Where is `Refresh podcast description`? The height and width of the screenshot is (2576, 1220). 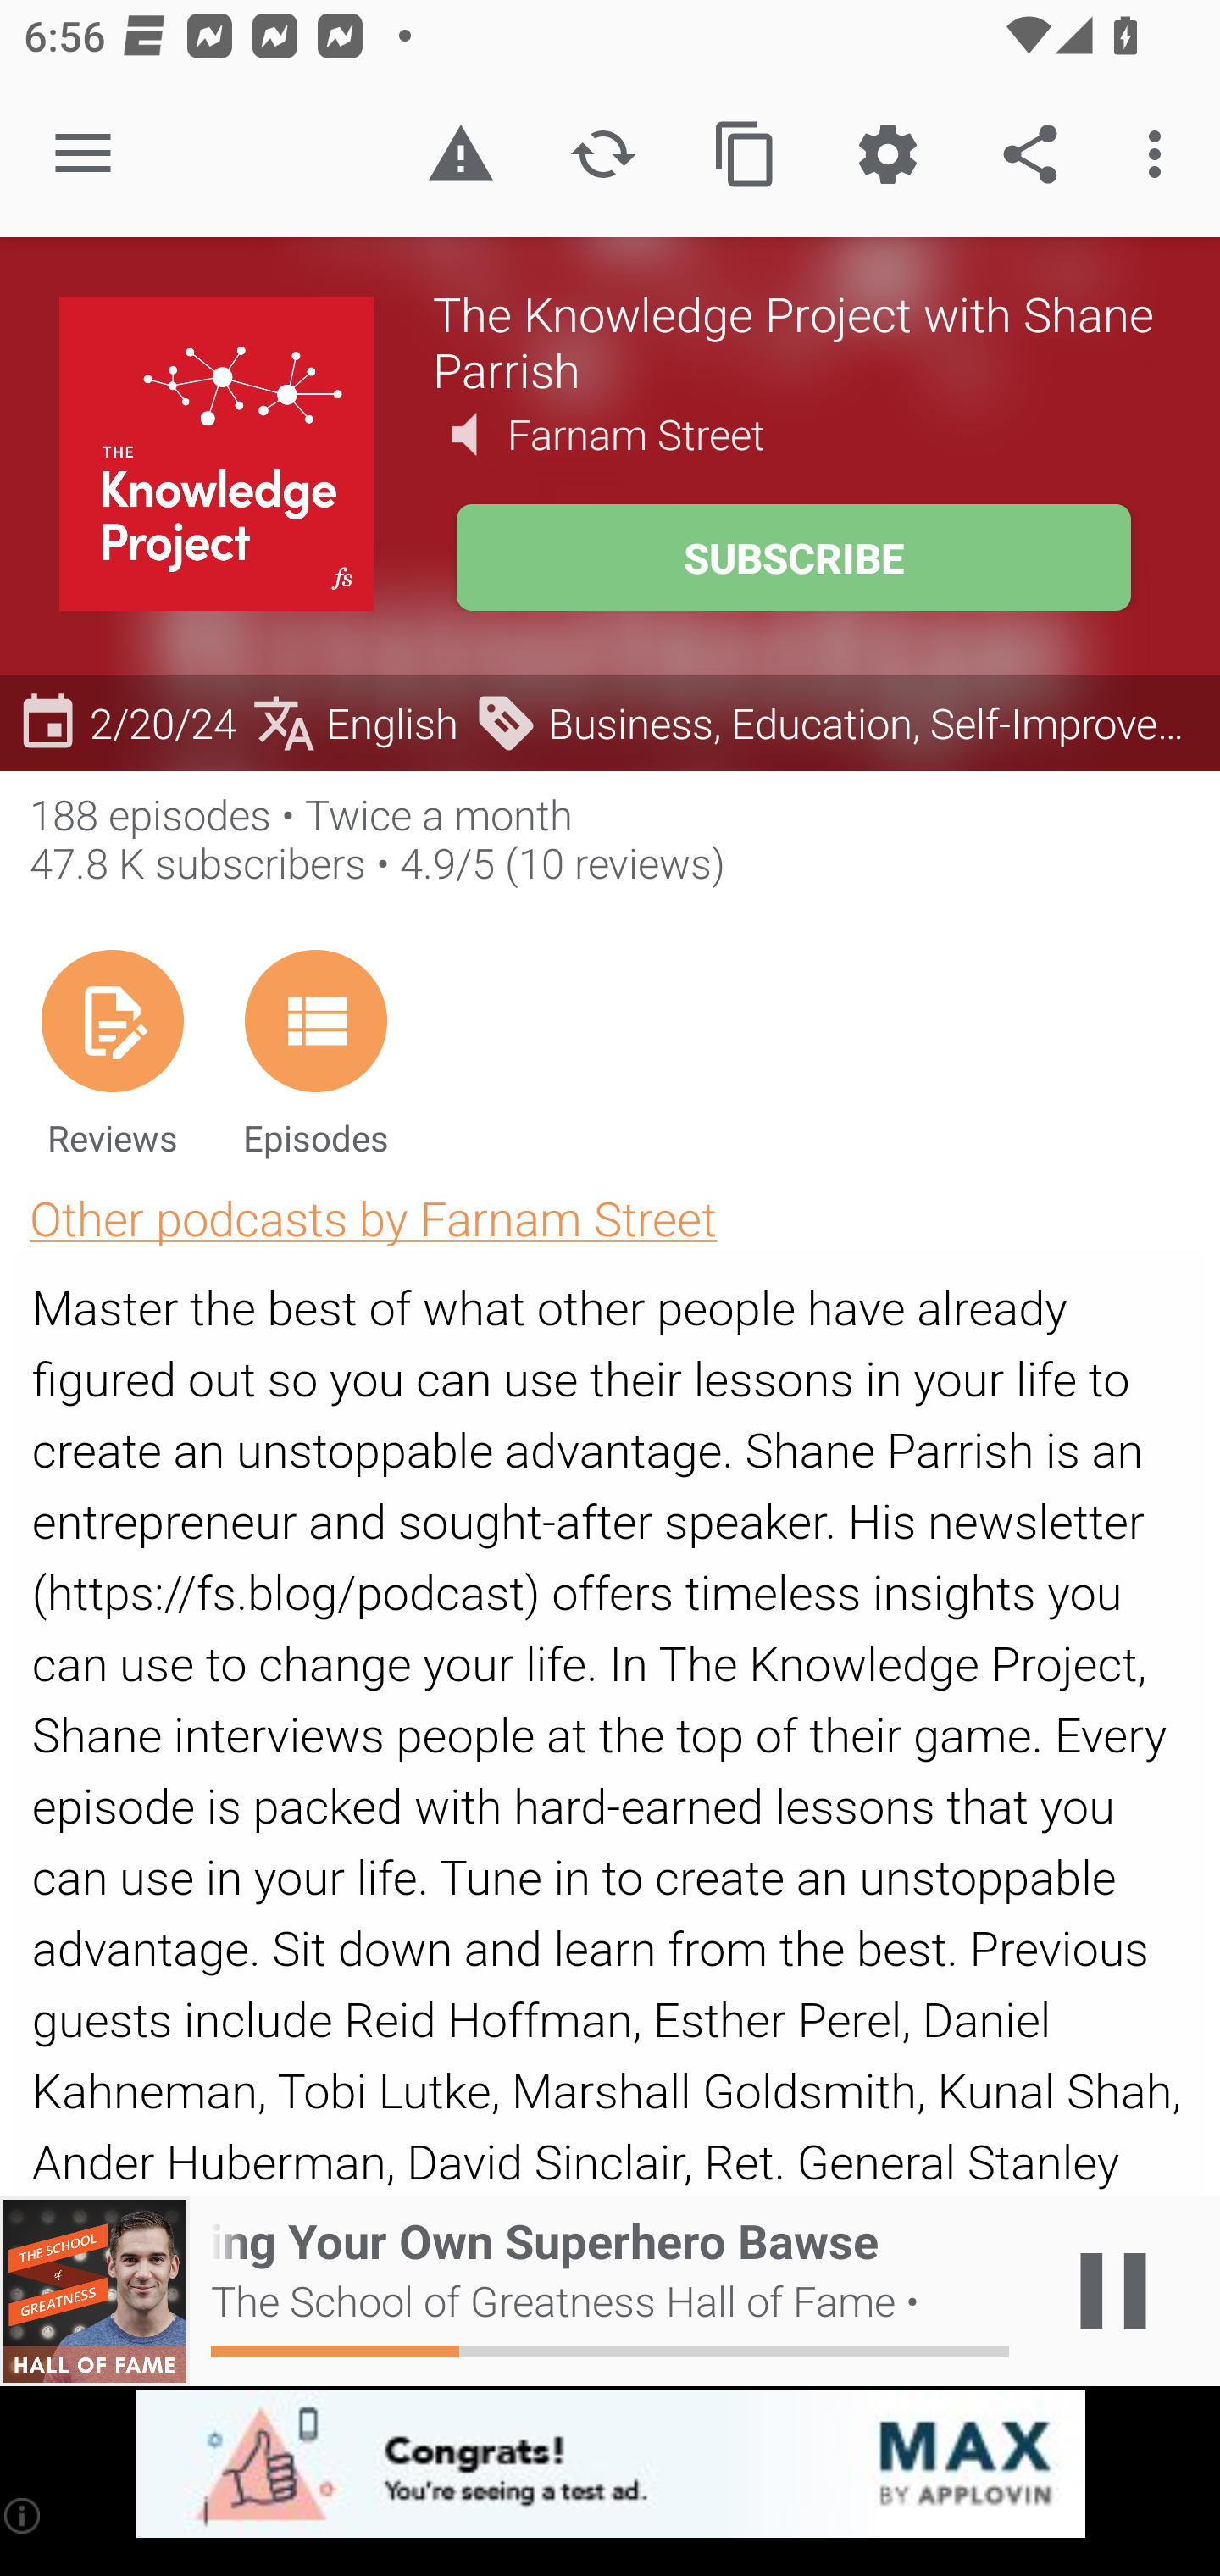
Refresh podcast description is located at coordinates (603, 154).